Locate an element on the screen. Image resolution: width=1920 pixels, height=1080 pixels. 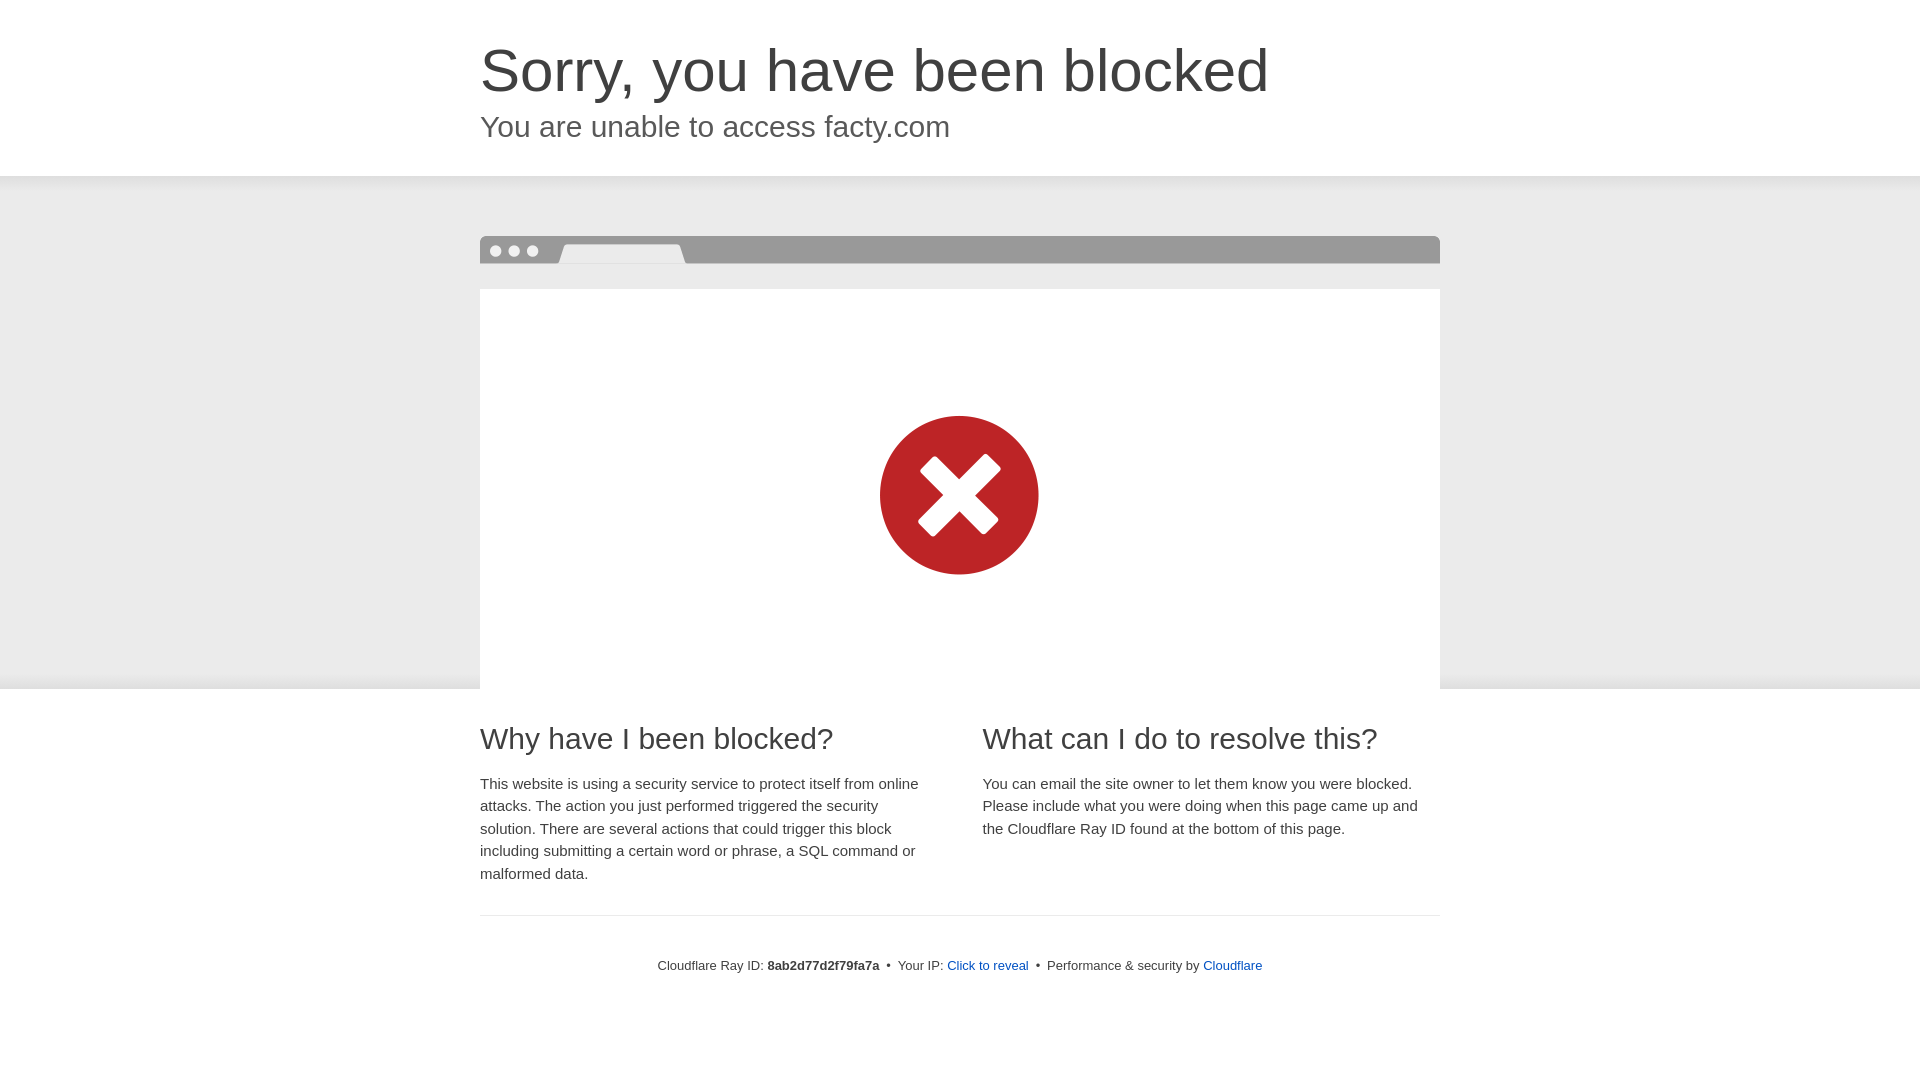
Cloudflare is located at coordinates (1232, 965).